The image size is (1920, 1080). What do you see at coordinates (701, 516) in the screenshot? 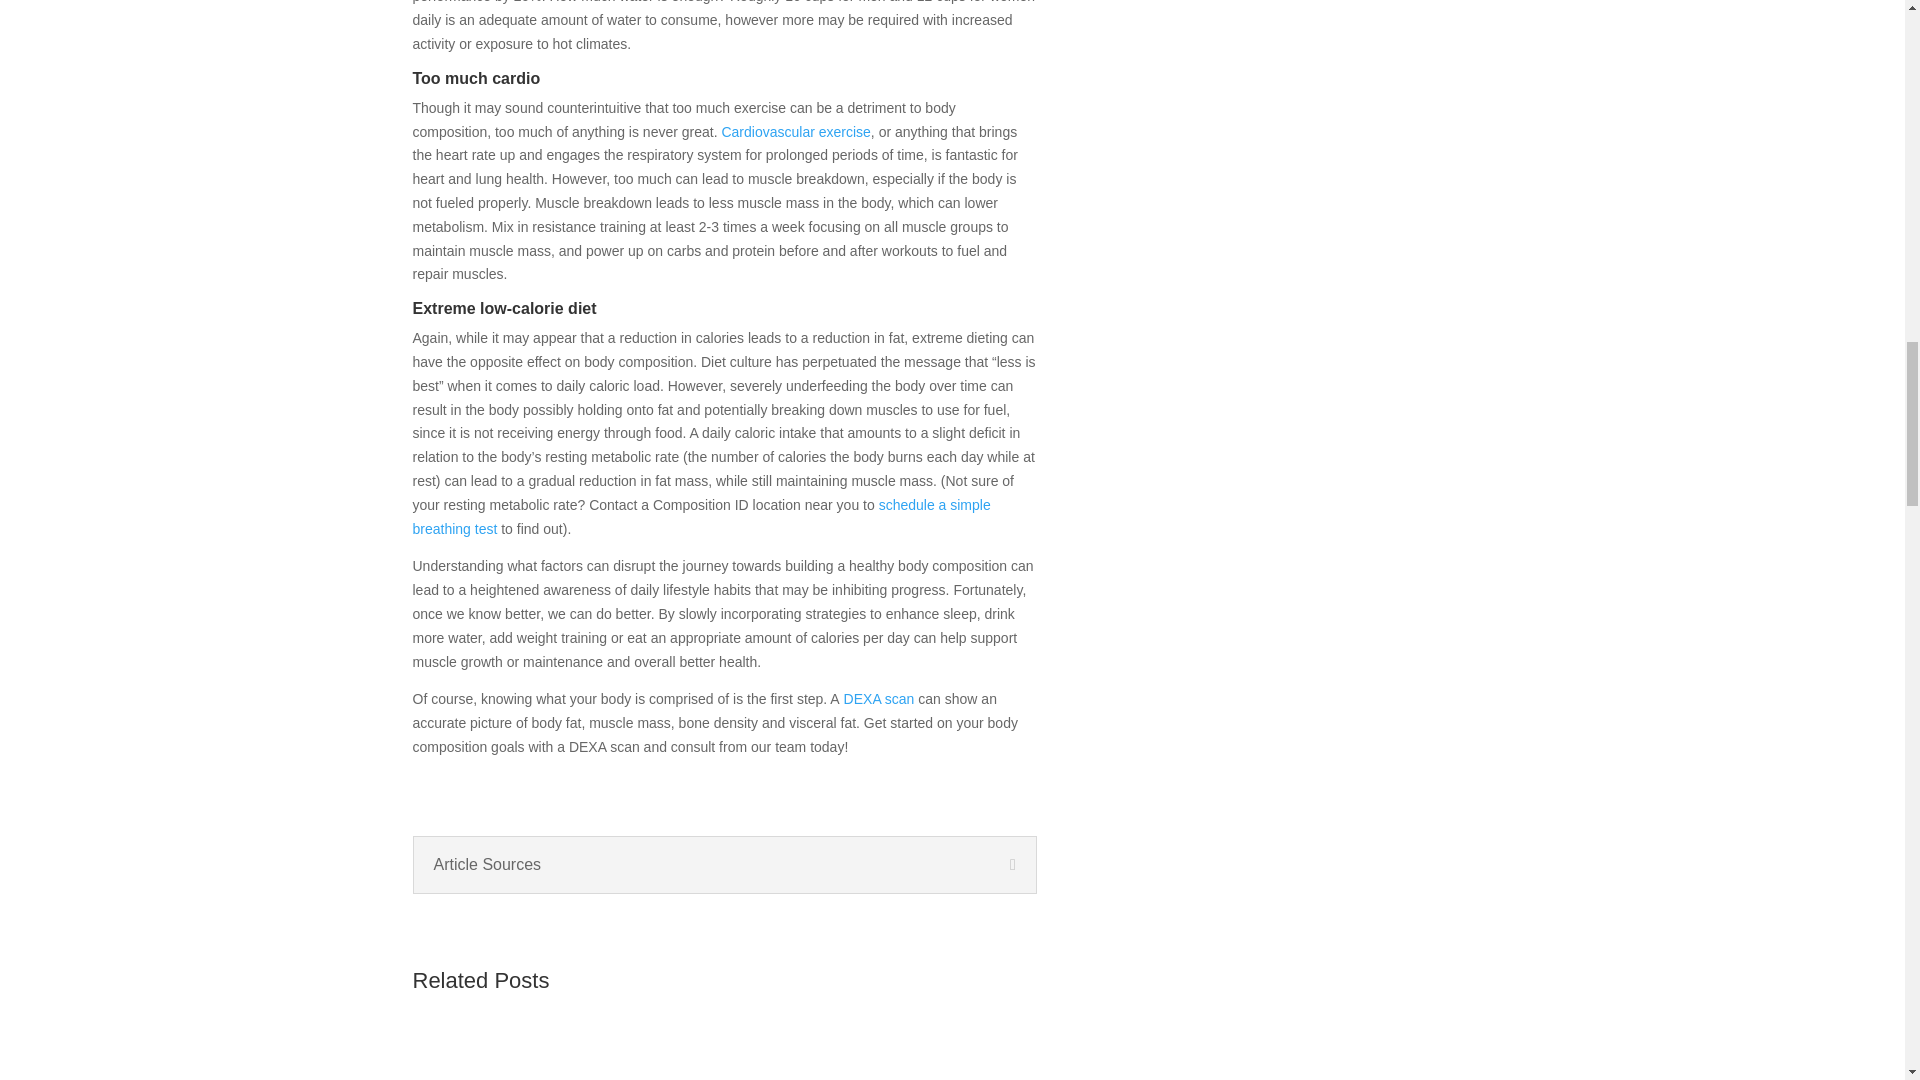
I see `schedule a simple breathing test` at bounding box center [701, 516].